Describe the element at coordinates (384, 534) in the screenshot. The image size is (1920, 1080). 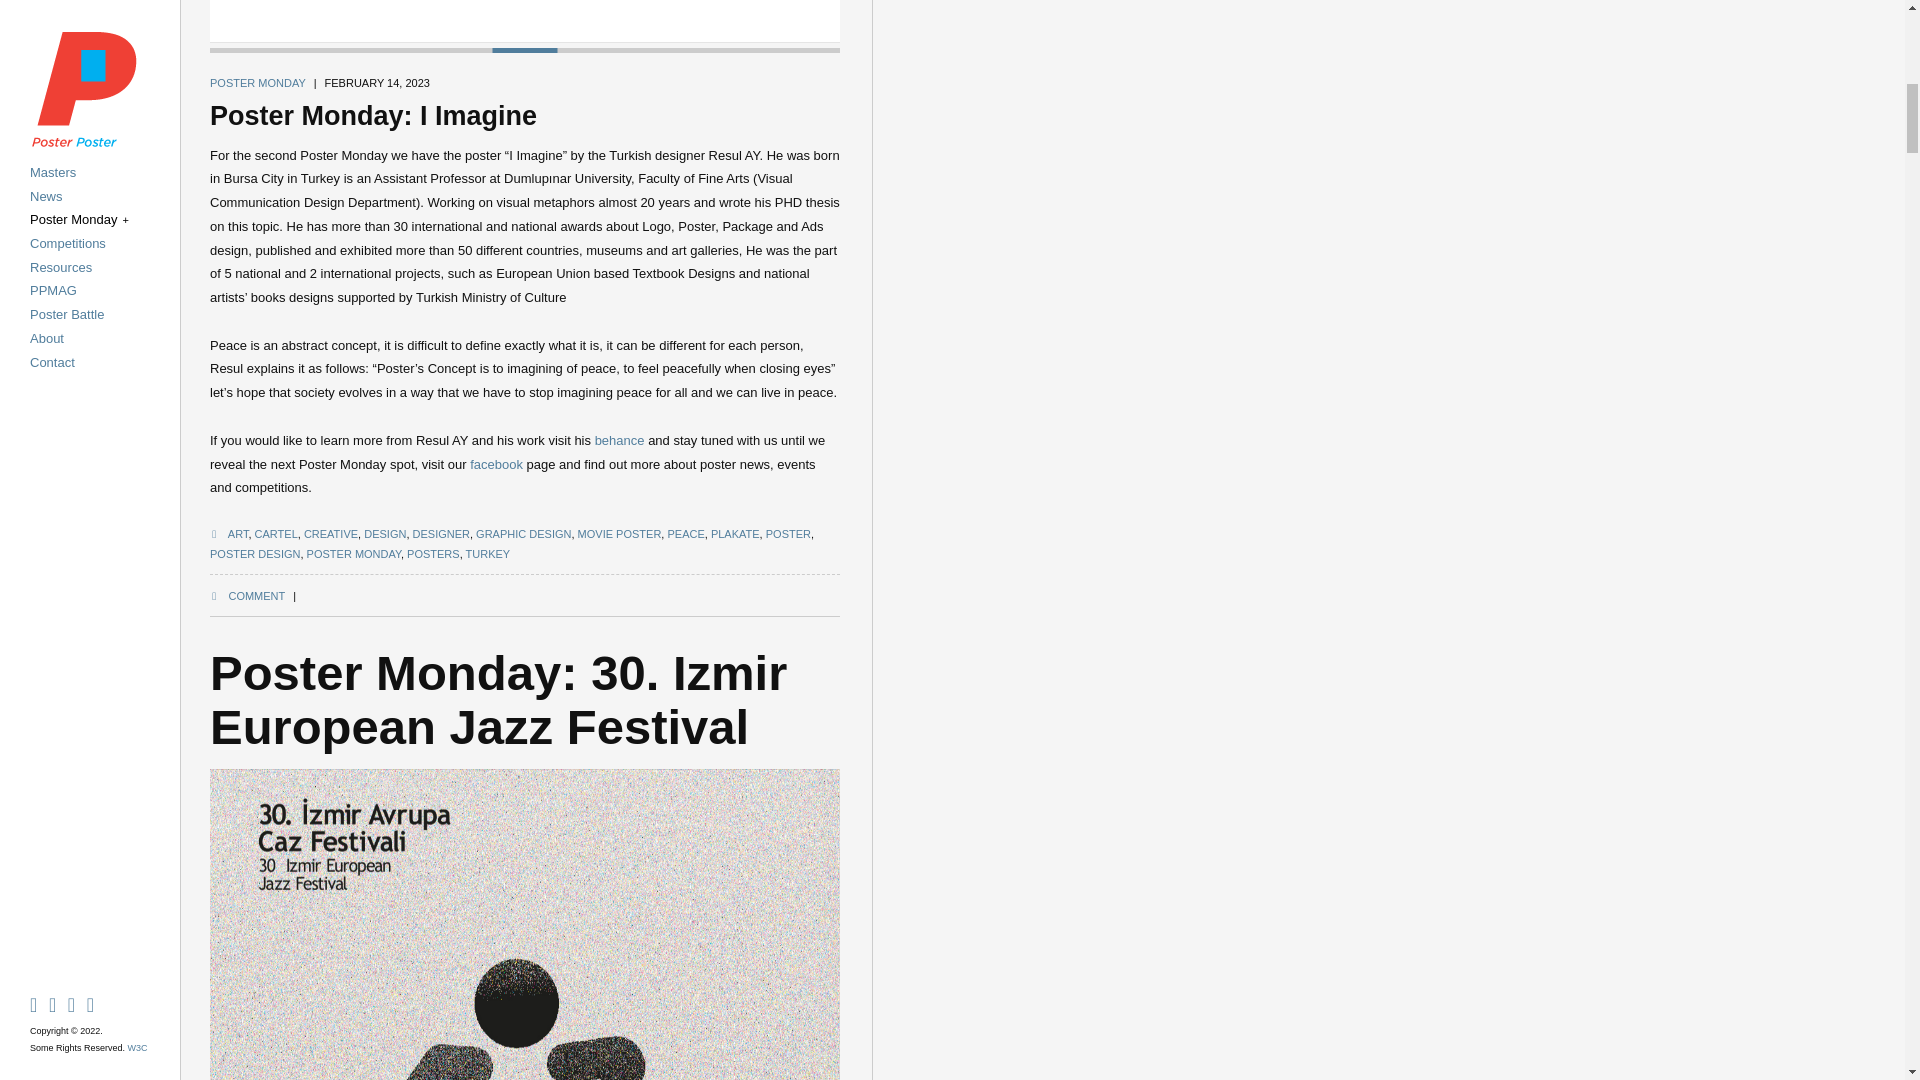
I see `DESIGN` at that location.